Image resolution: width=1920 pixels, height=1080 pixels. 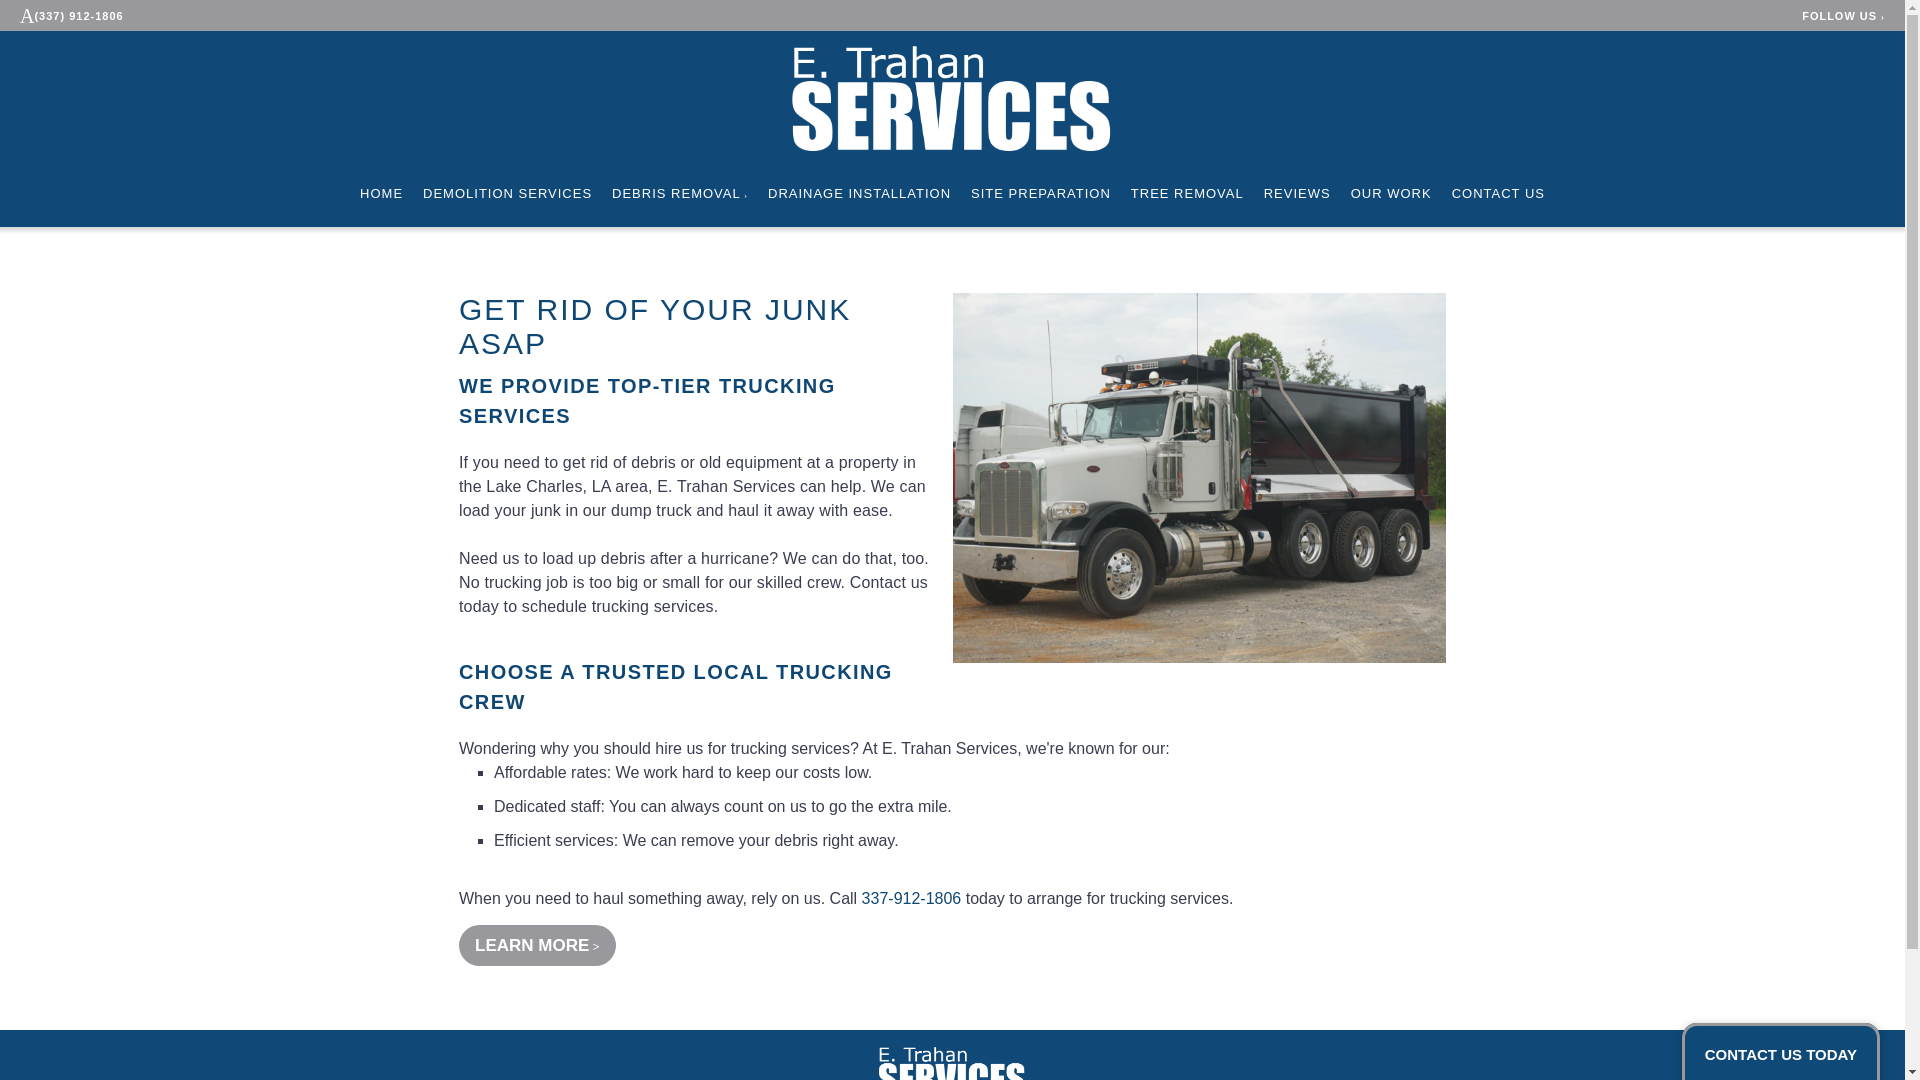 What do you see at coordinates (1780, 1054) in the screenshot?
I see `CONTACT US TODAY` at bounding box center [1780, 1054].